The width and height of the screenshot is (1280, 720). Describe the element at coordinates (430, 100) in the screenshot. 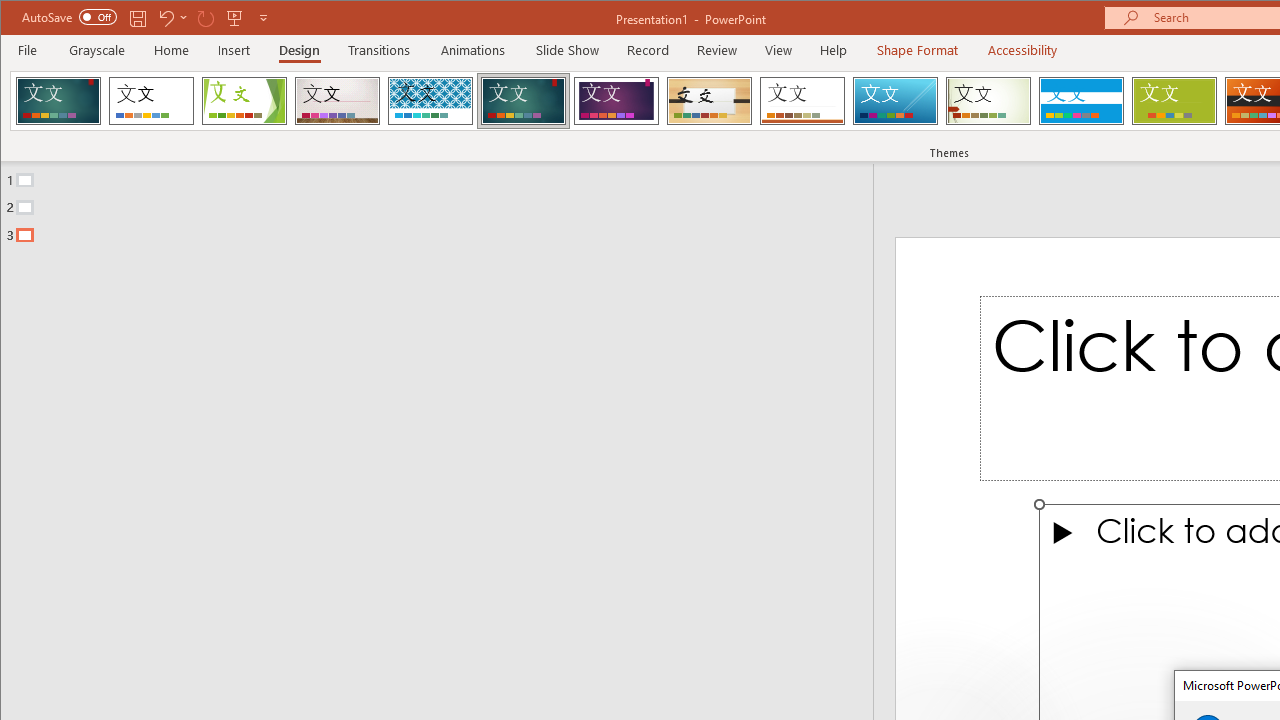

I see `Integral` at that location.